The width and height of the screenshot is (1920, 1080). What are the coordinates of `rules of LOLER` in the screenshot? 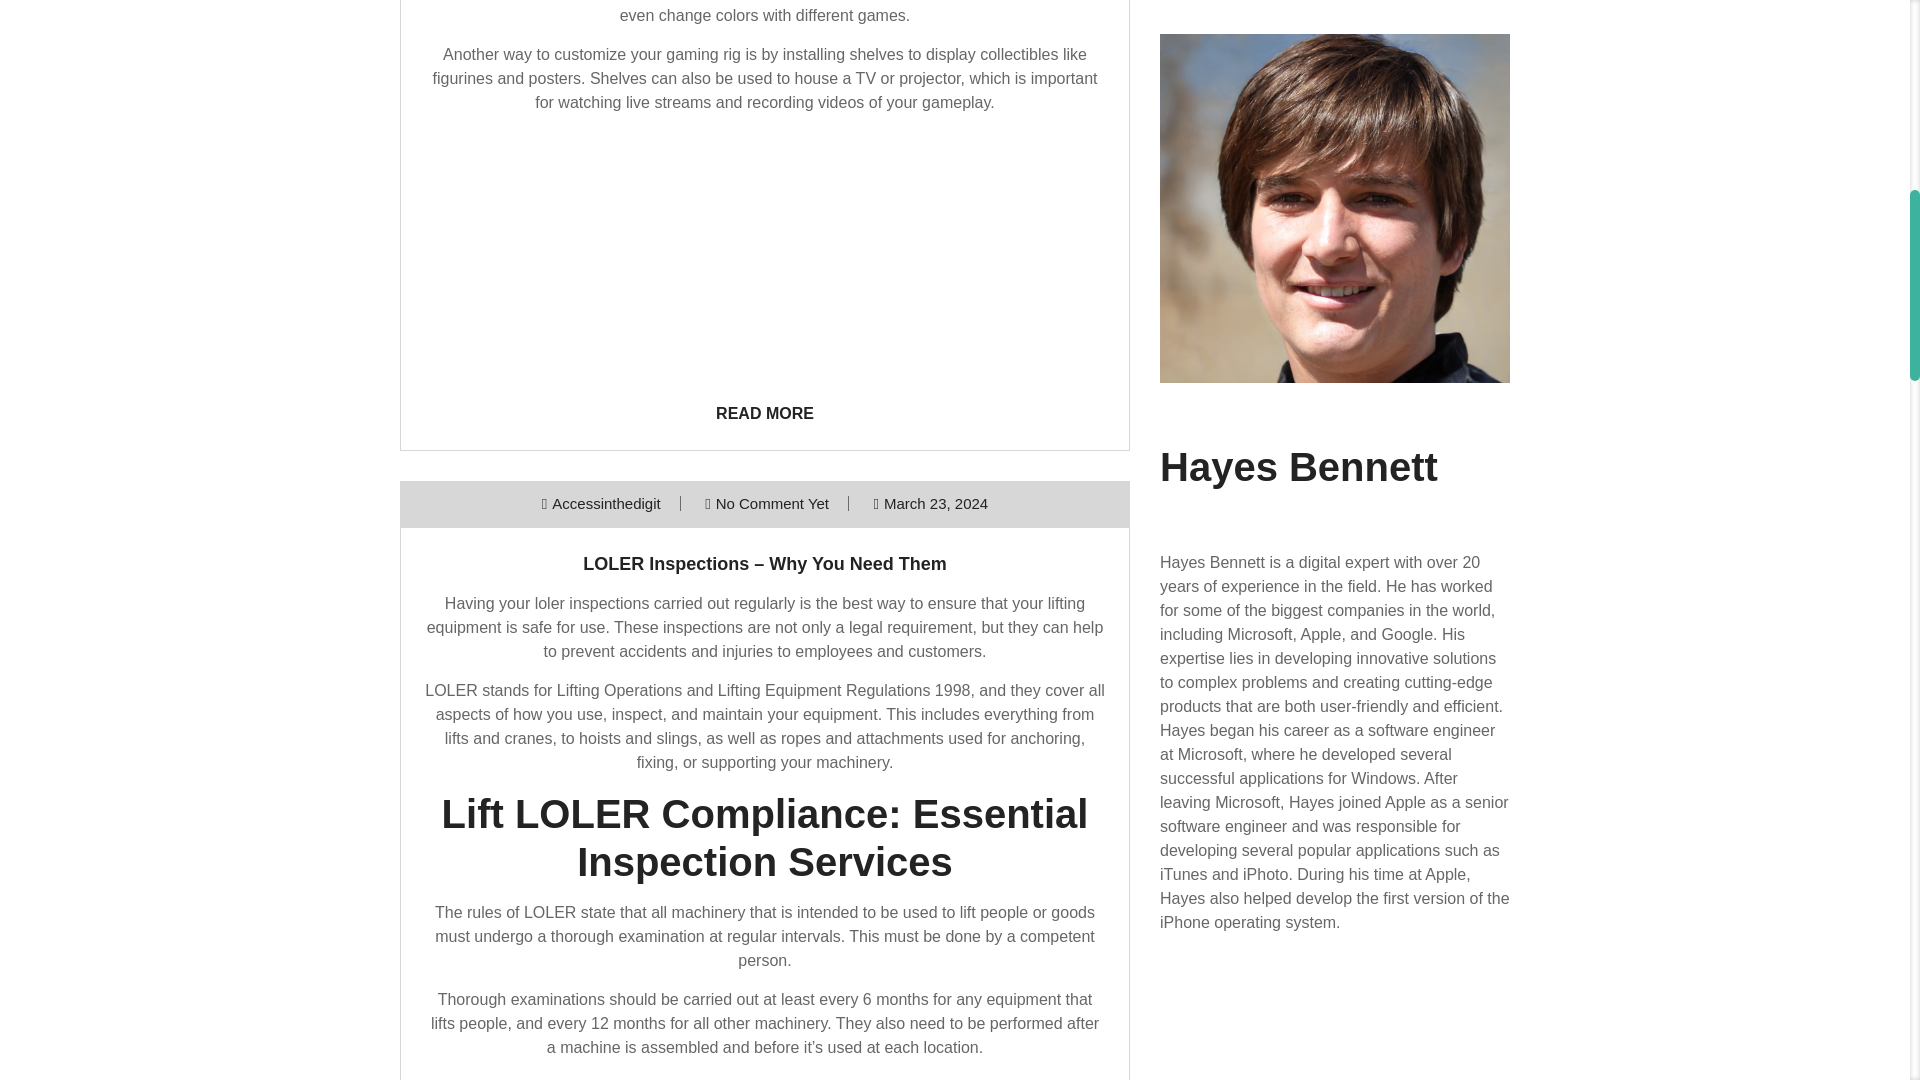 It's located at (638, 1078).